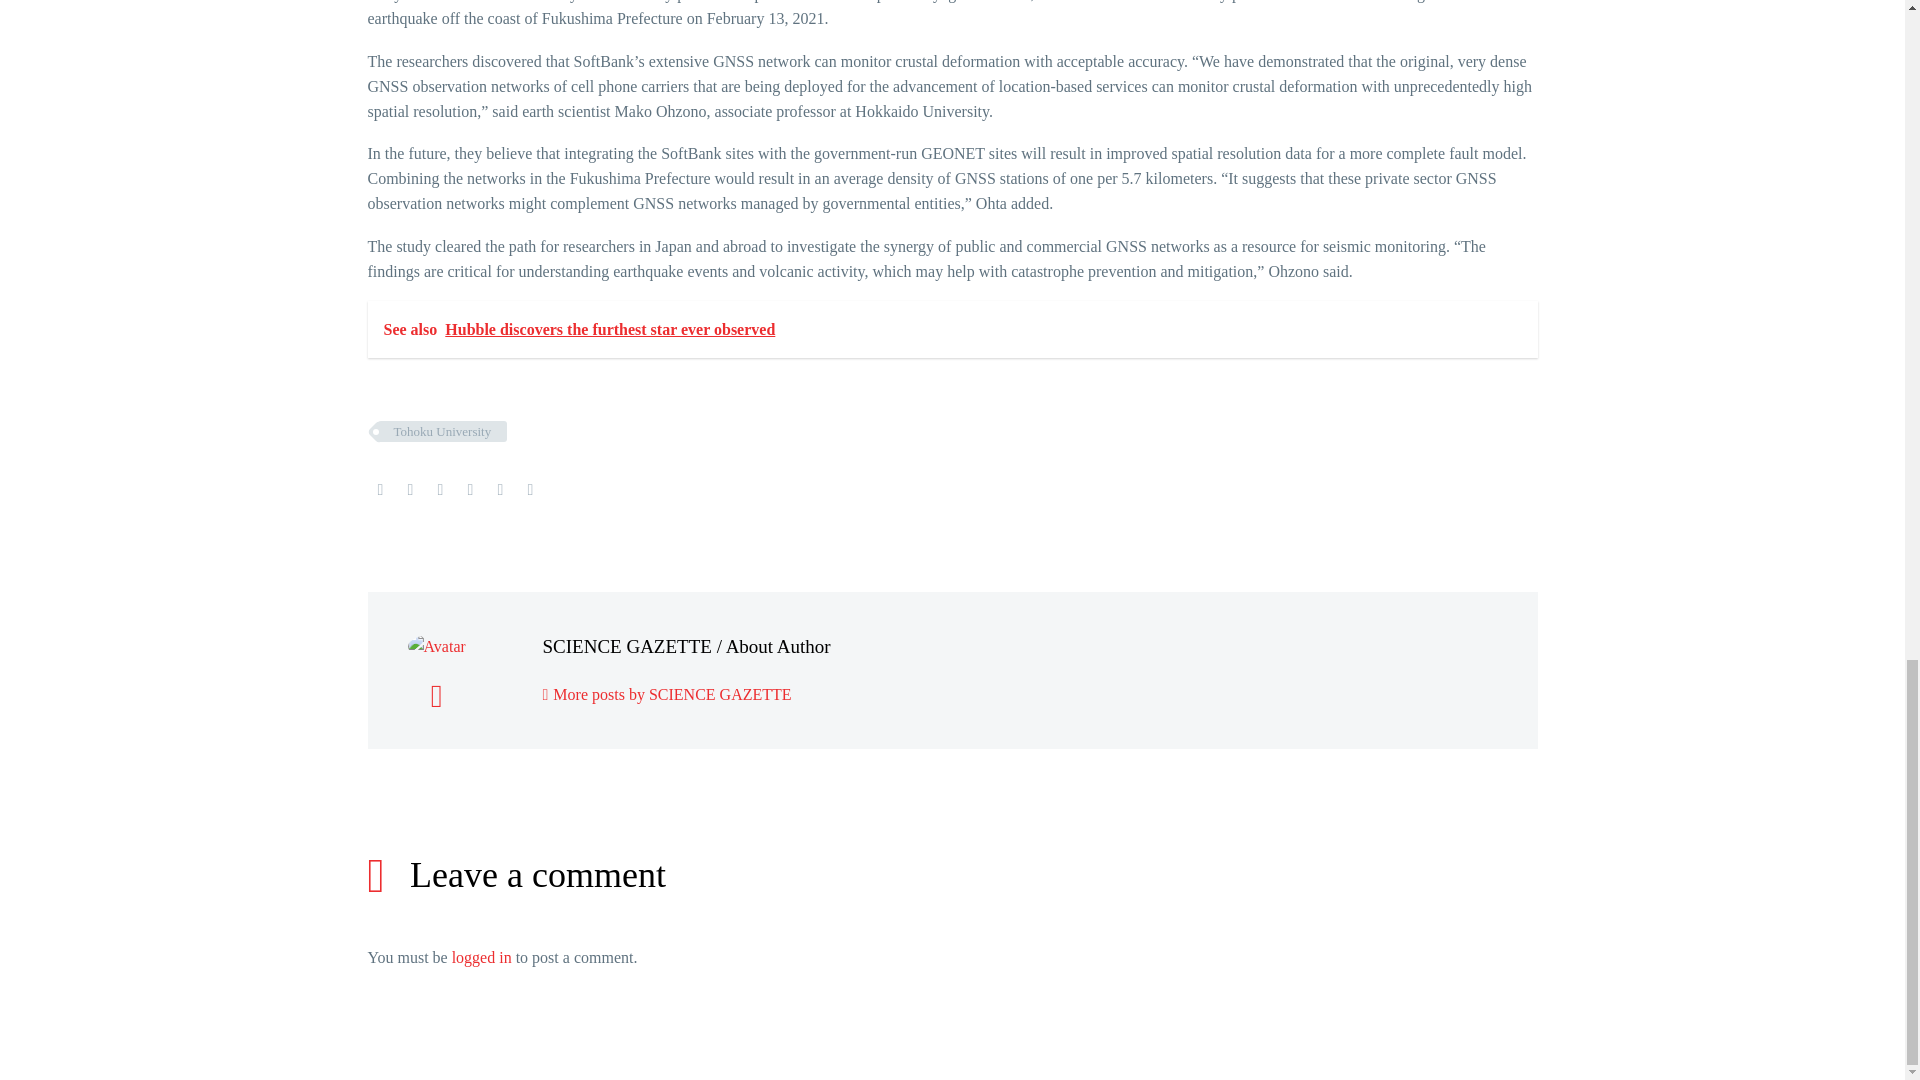 This screenshot has height=1080, width=1920. I want to click on Tohoku University, so click(443, 431).